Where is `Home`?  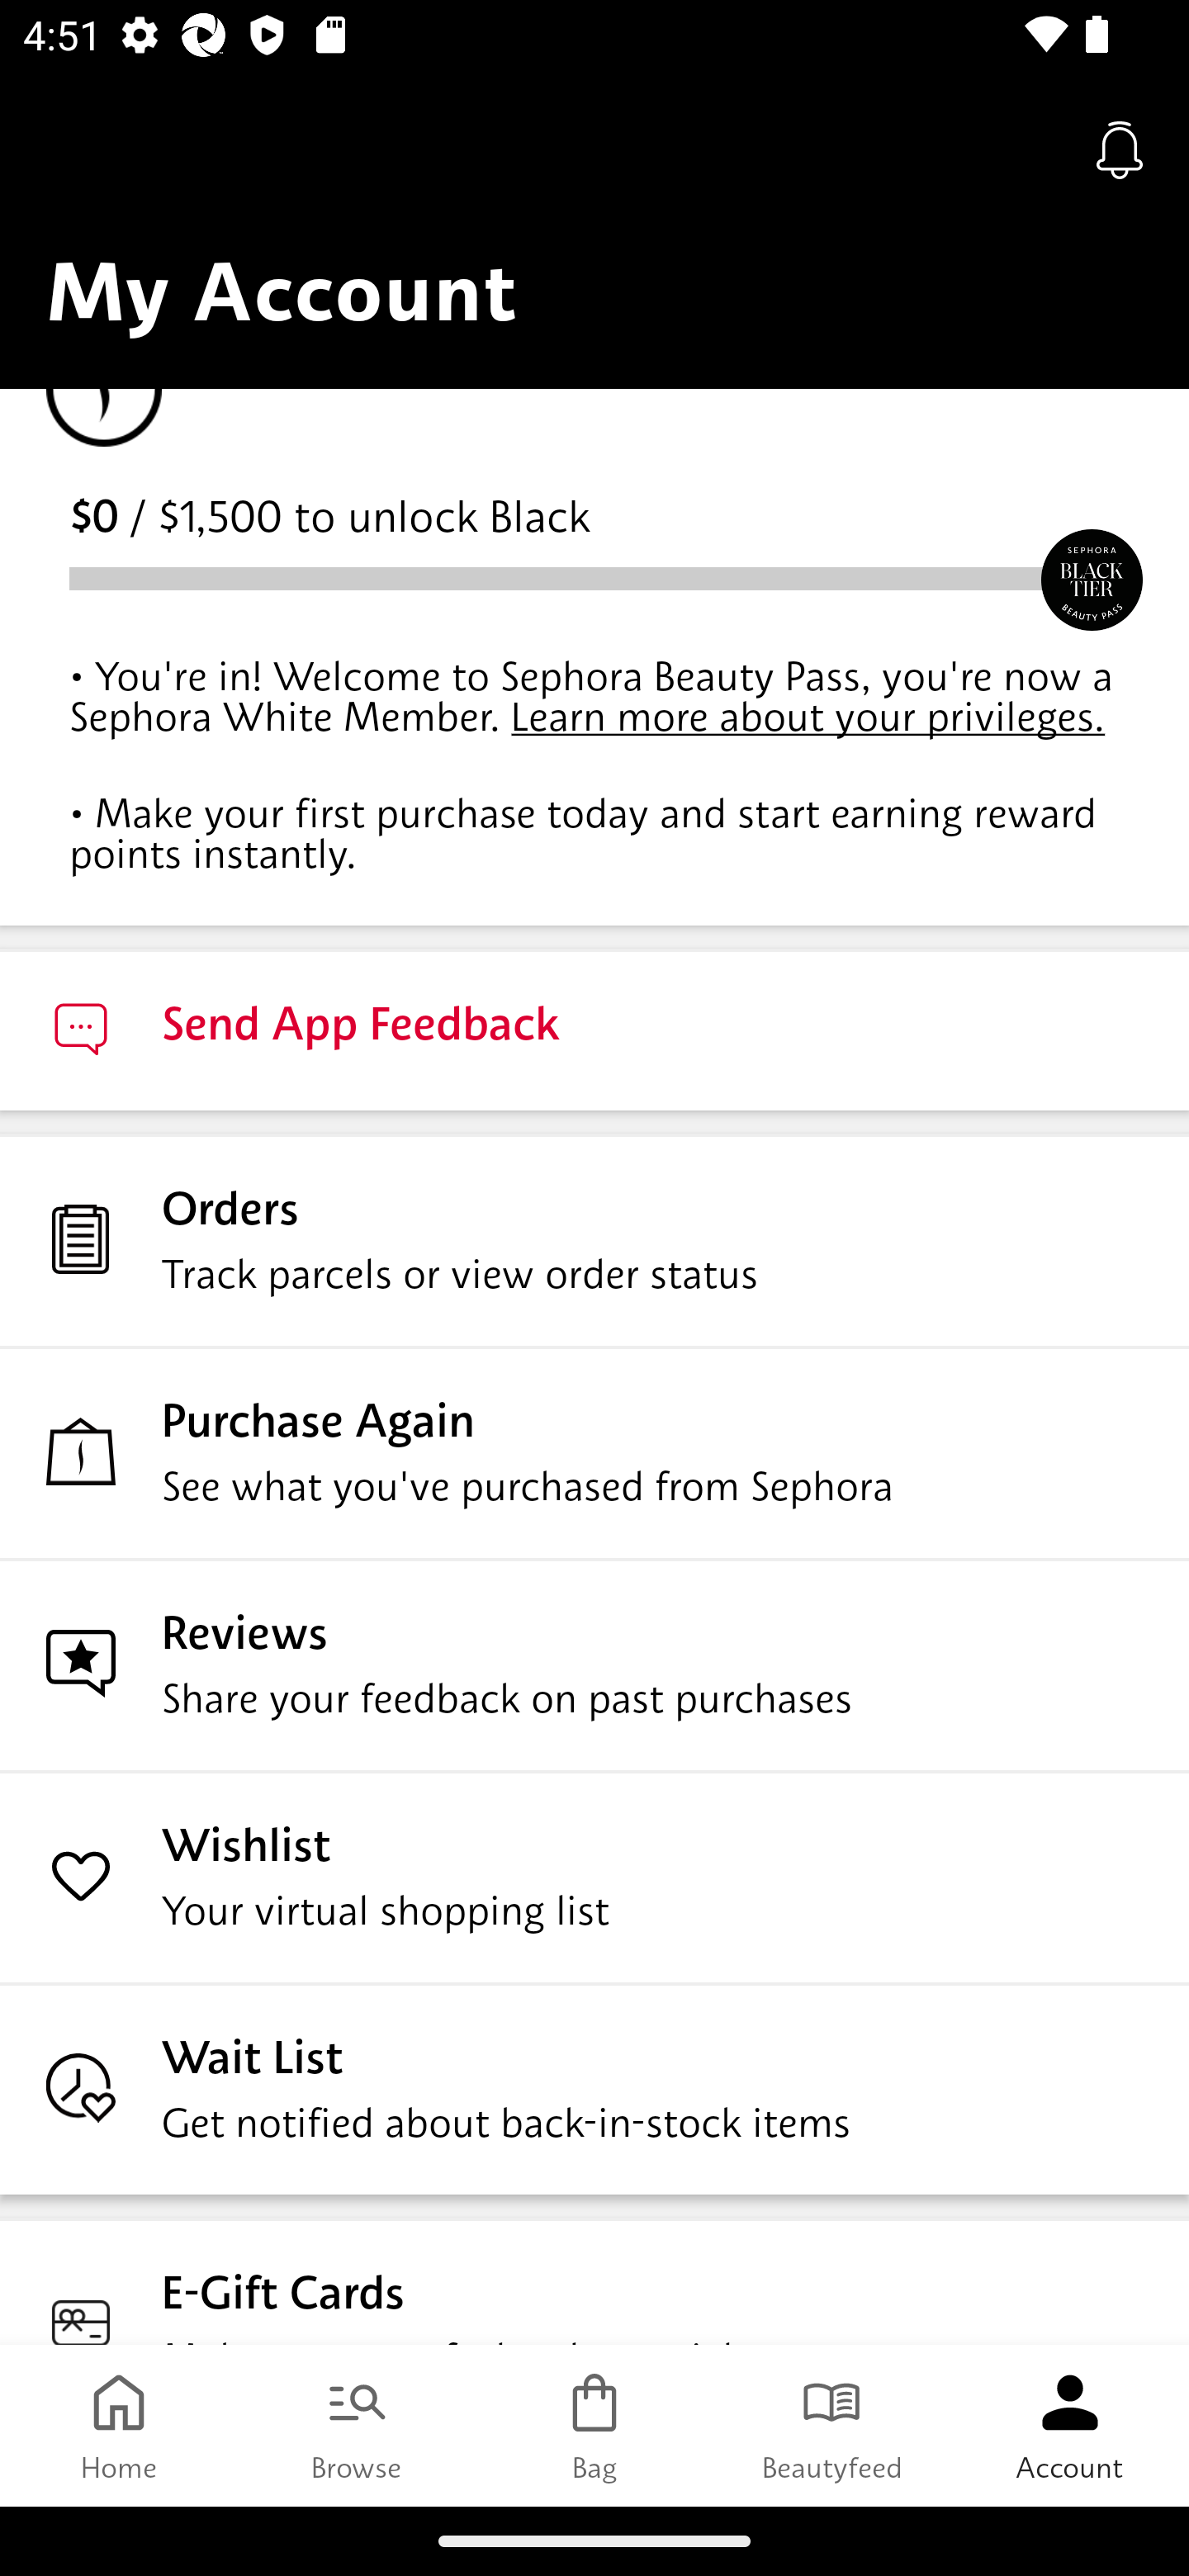
Home is located at coordinates (119, 2425).